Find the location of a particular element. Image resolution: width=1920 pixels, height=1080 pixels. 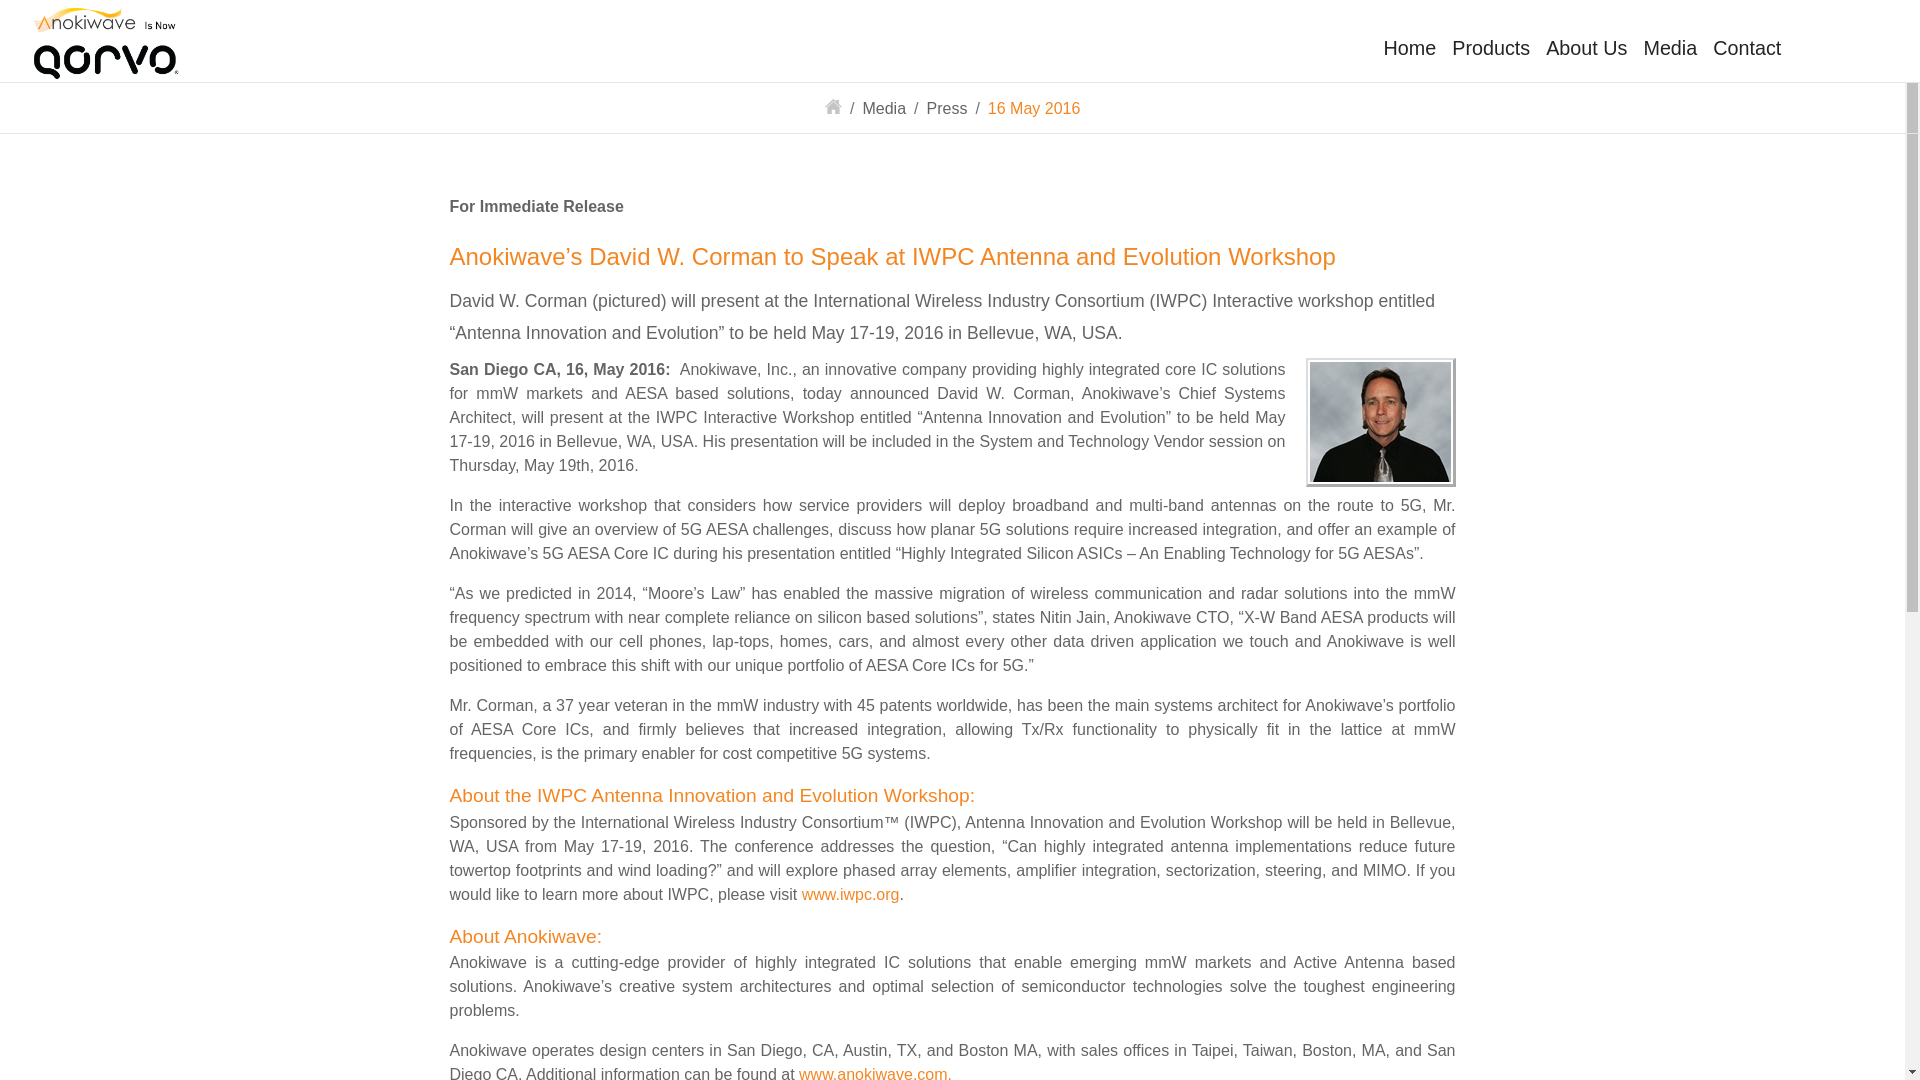

www.anokiwave.com. is located at coordinates (875, 1072).